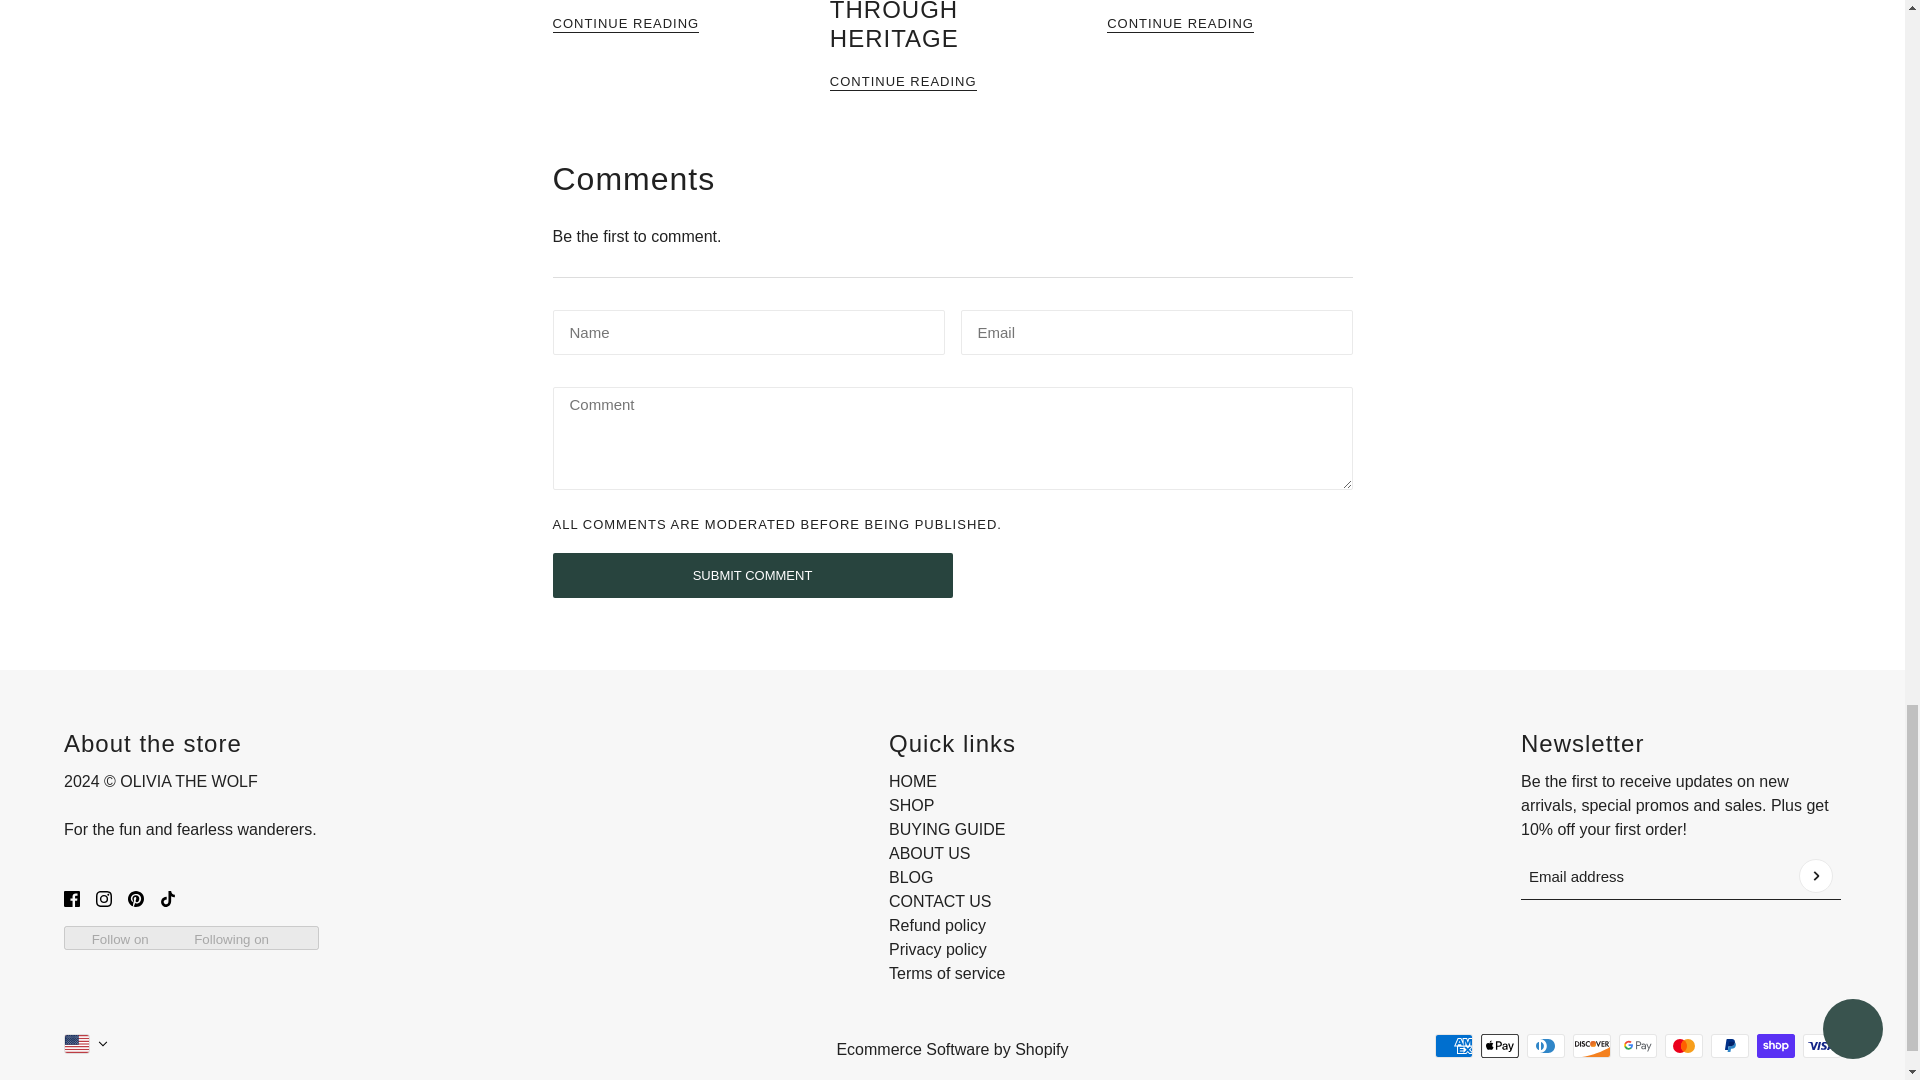 The width and height of the screenshot is (1920, 1080). Describe the element at coordinates (937, 948) in the screenshot. I see `Privacy policy` at that location.